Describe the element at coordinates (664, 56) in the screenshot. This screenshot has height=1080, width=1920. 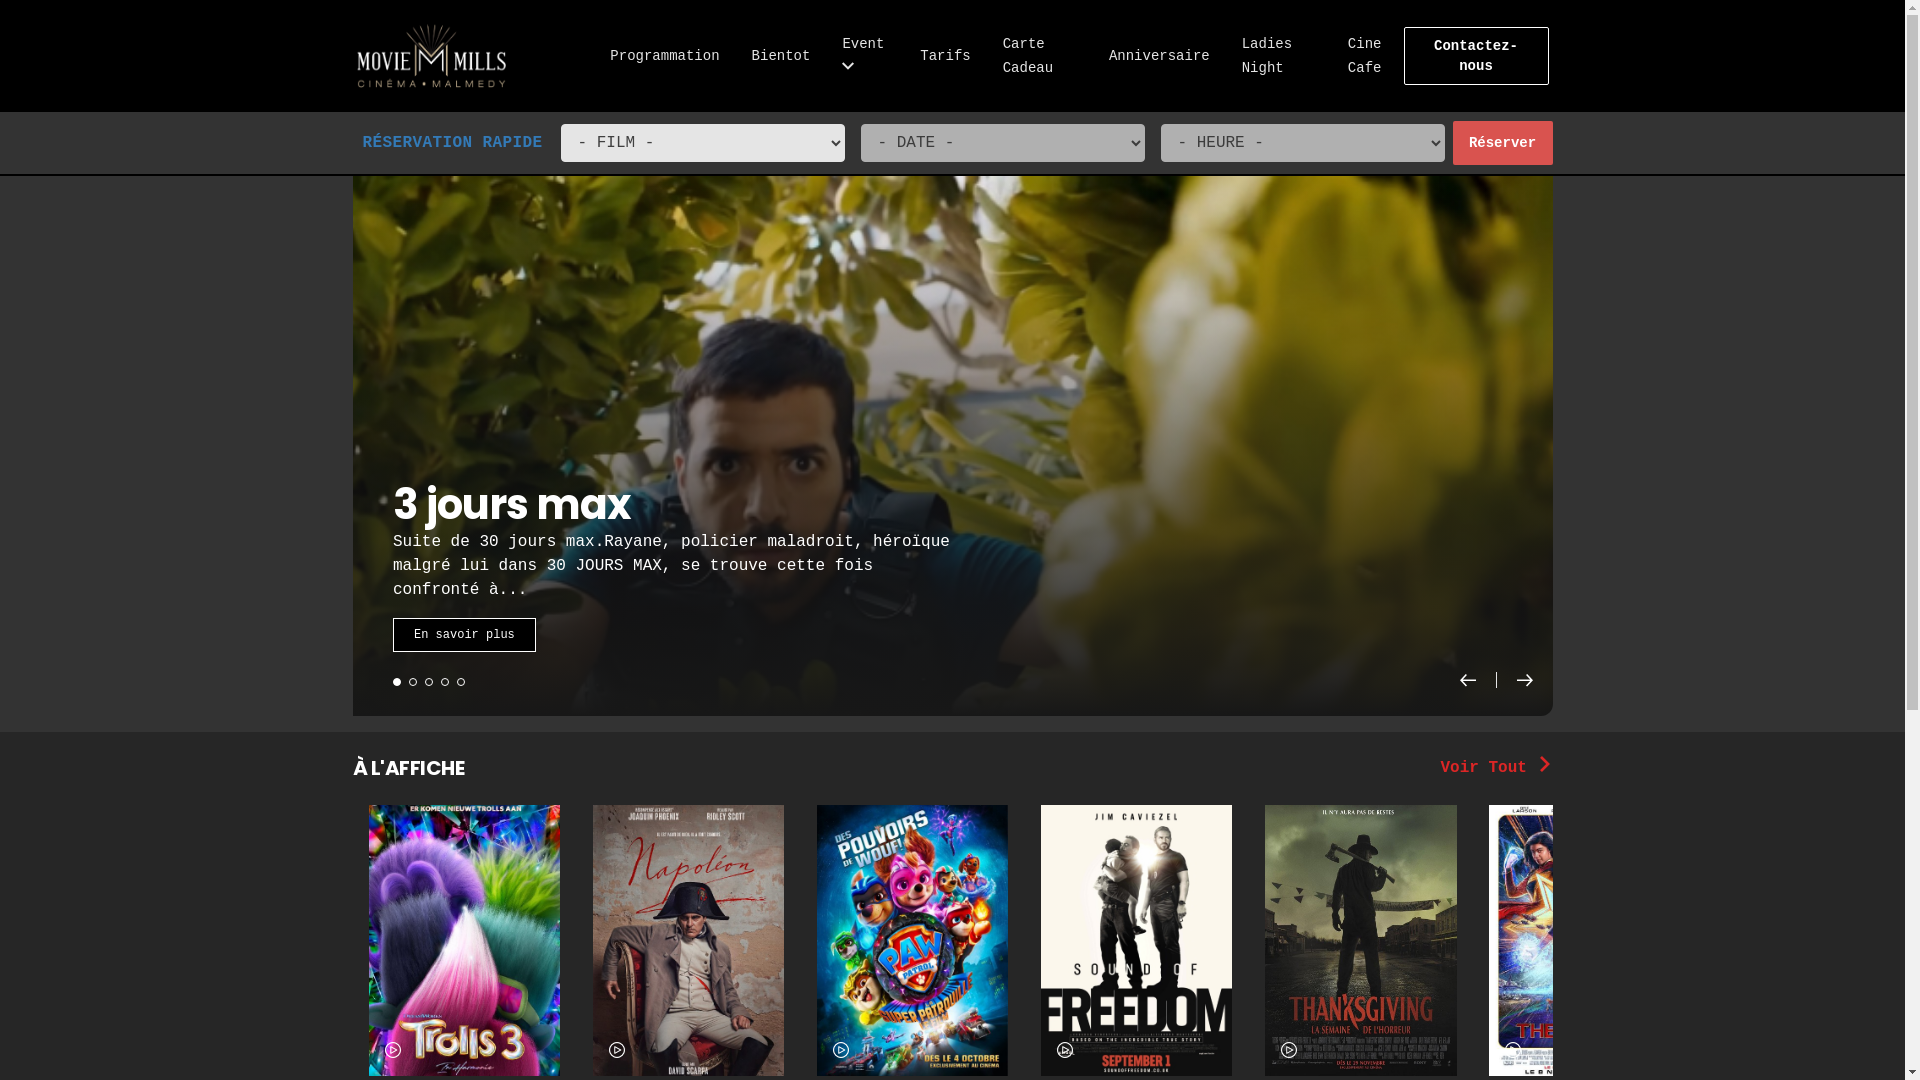
I see `Programmation` at that location.